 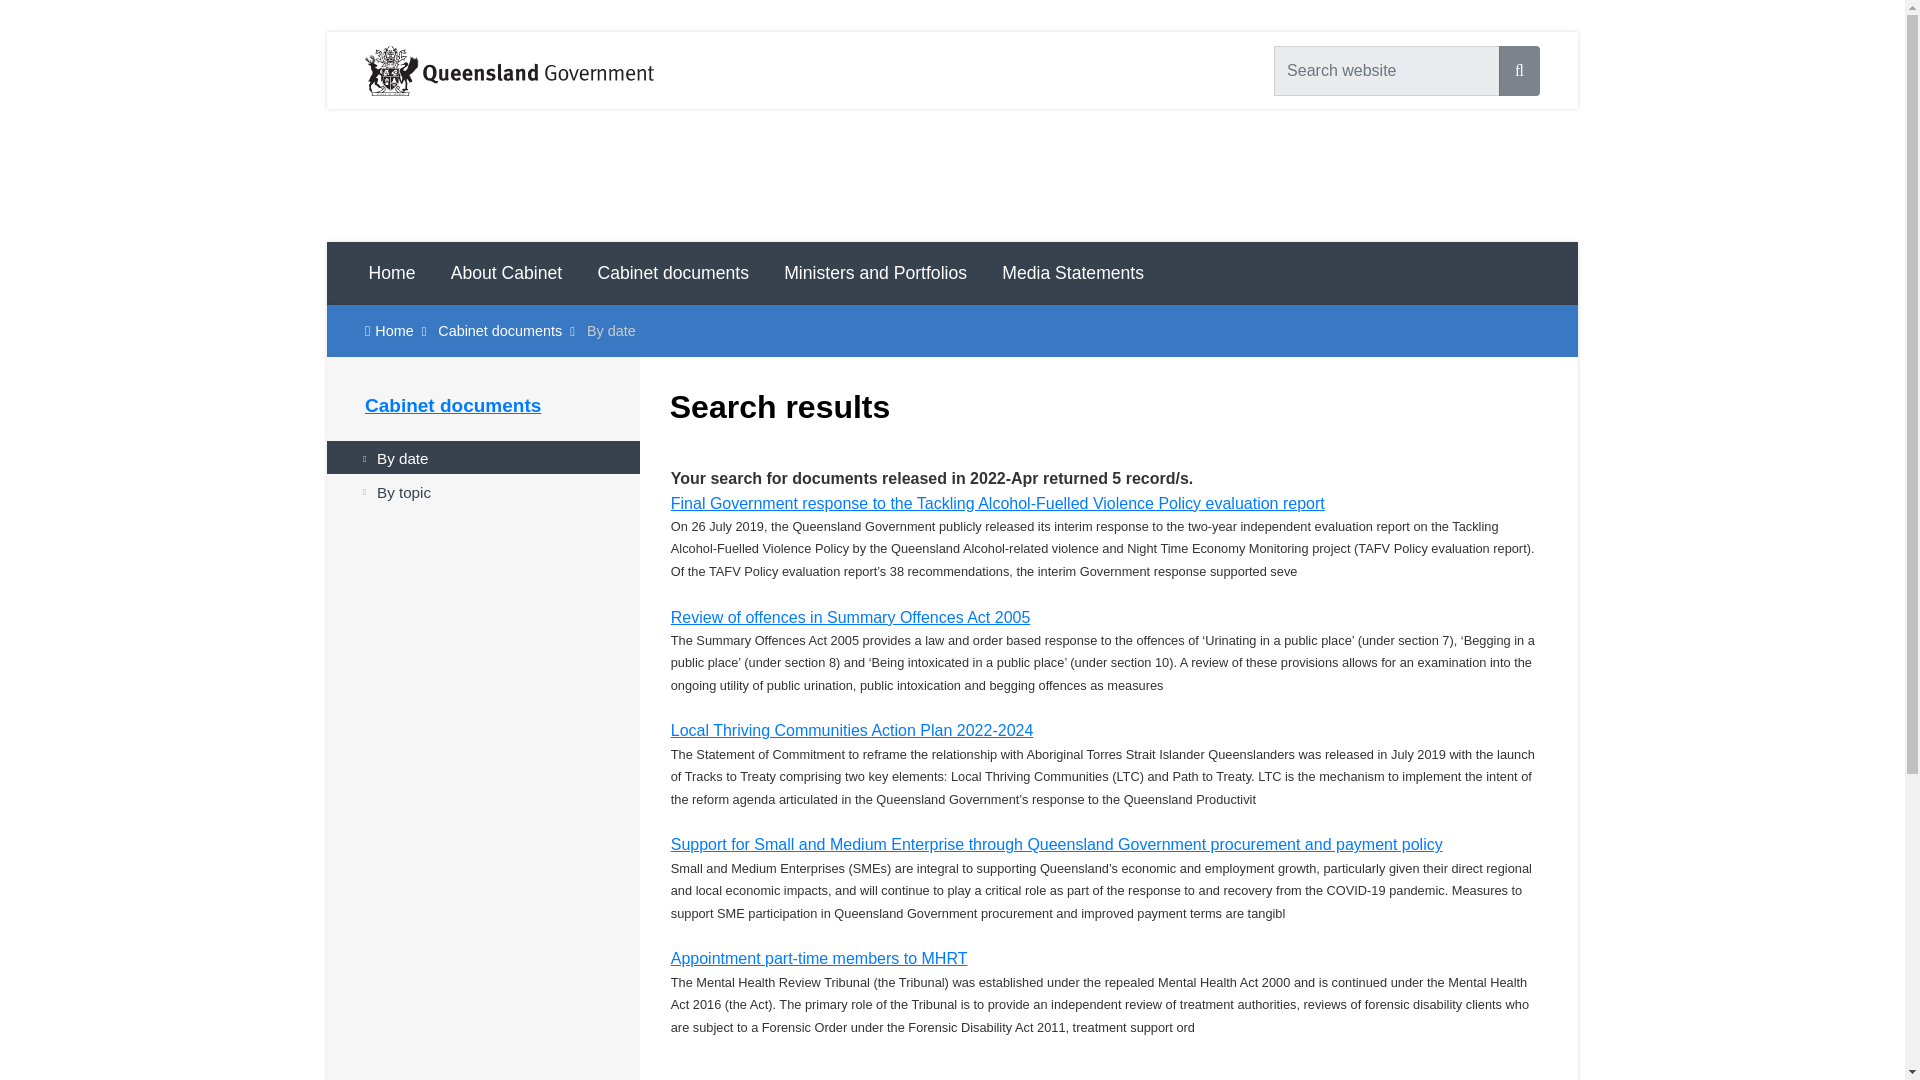 What do you see at coordinates (850, 616) in the screenshot?
I see `Review of offences in Summary Offences Act 2005` at bounding box center [850, 616].